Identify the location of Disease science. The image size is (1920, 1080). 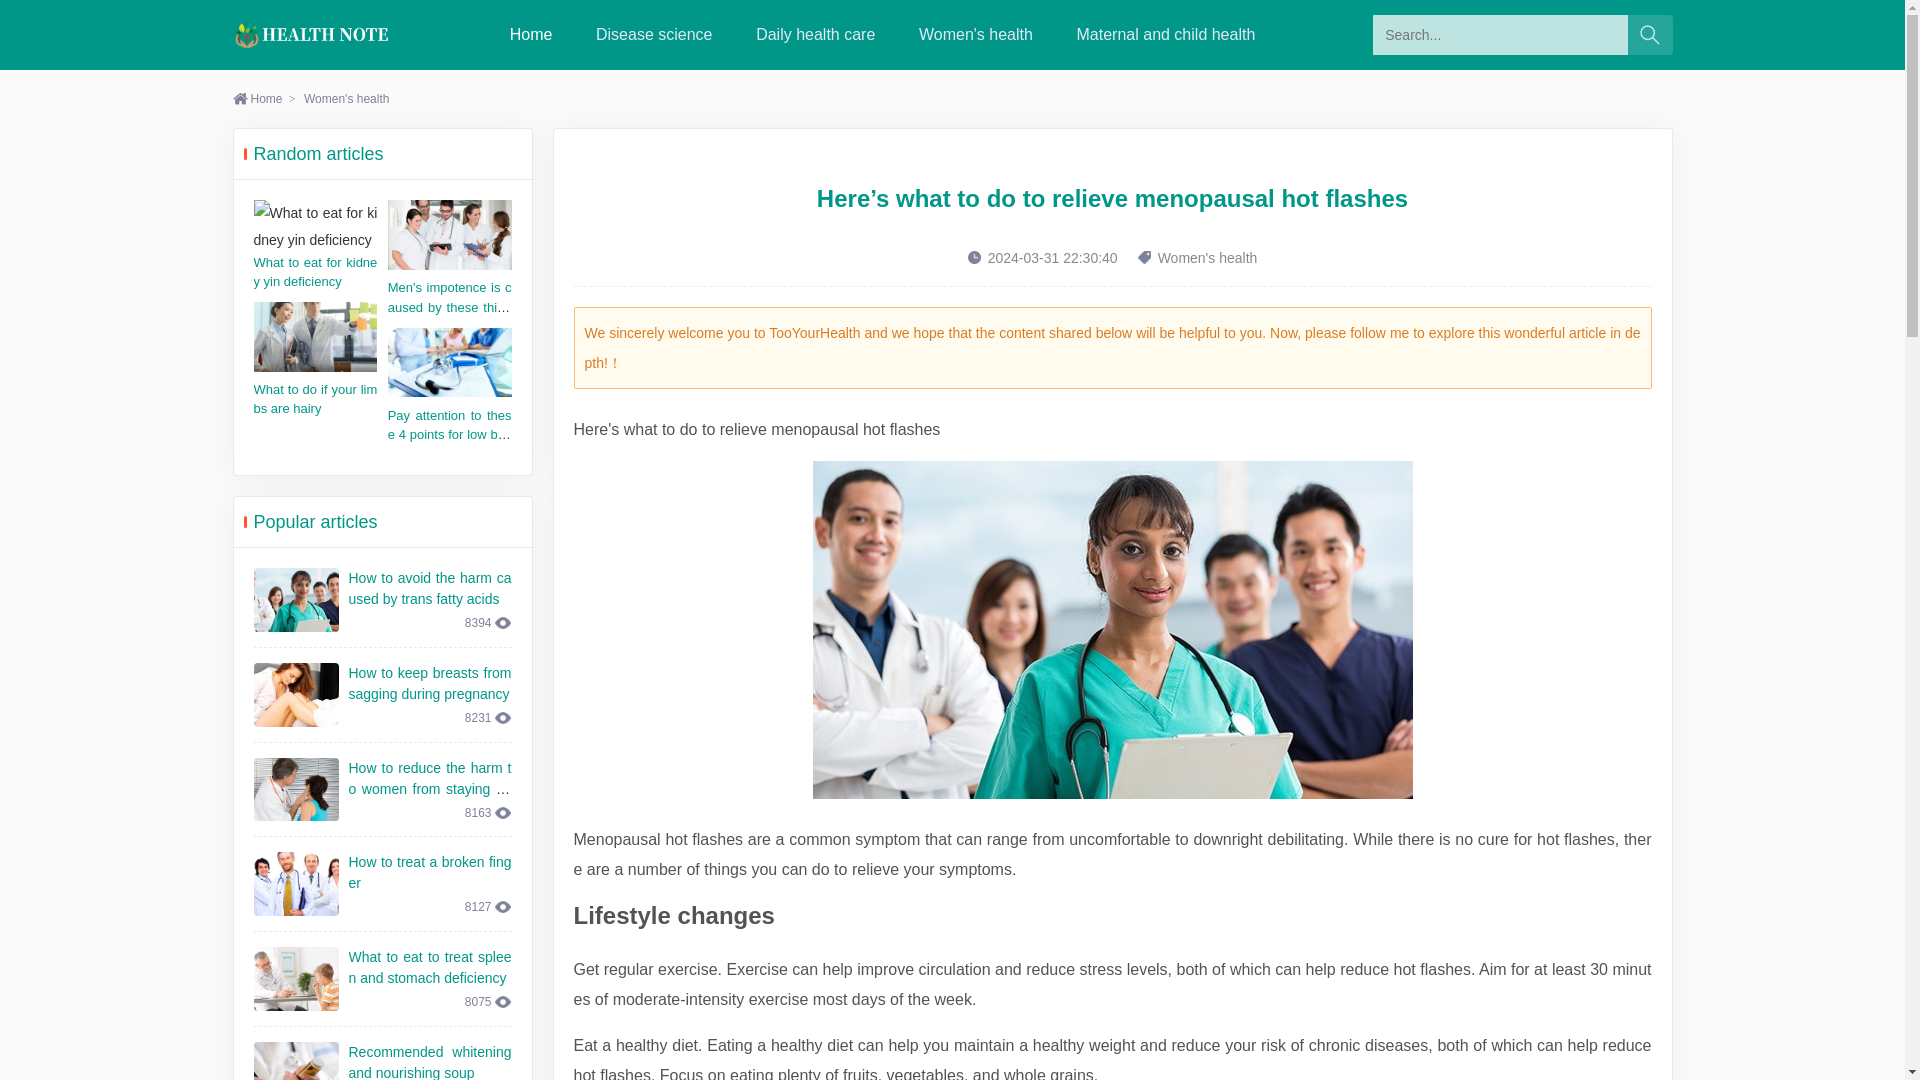
(654, 34).